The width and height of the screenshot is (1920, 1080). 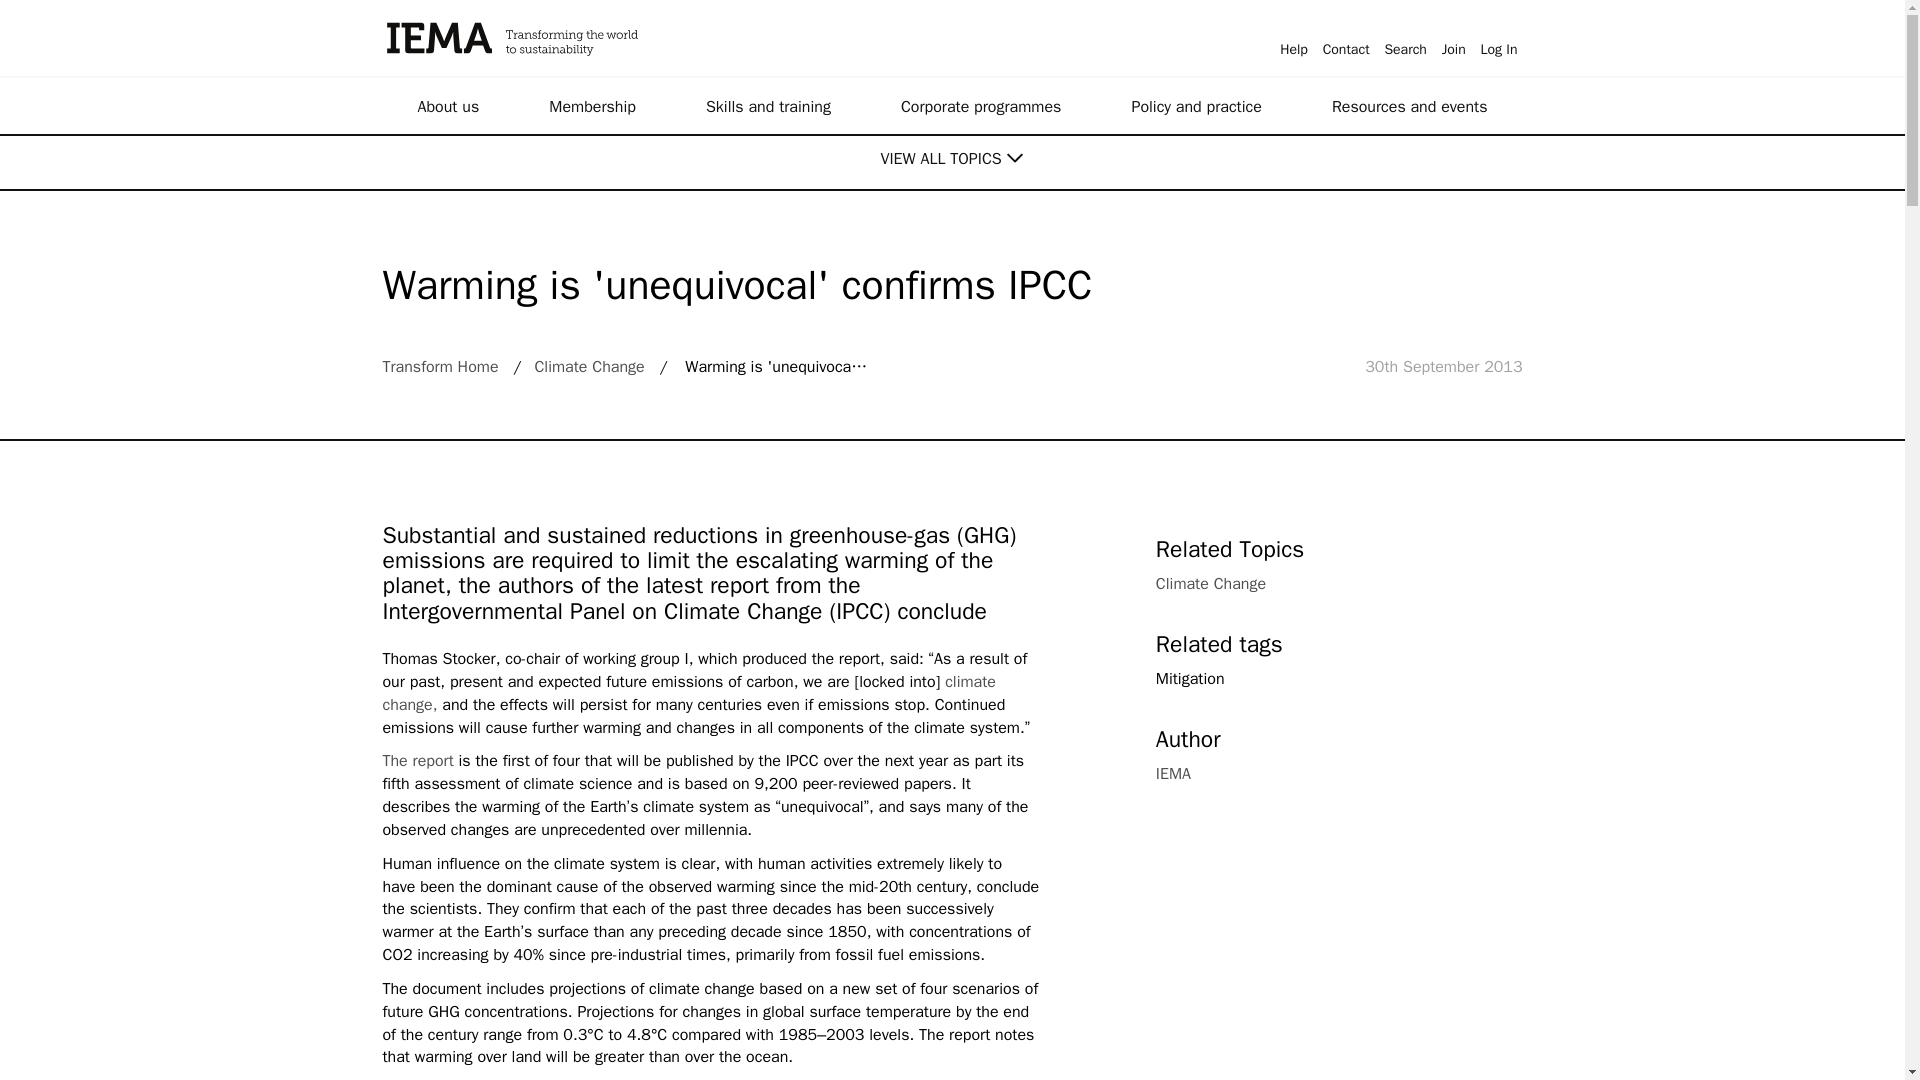 I want to click on Contact, so click(x=1346, y=34).